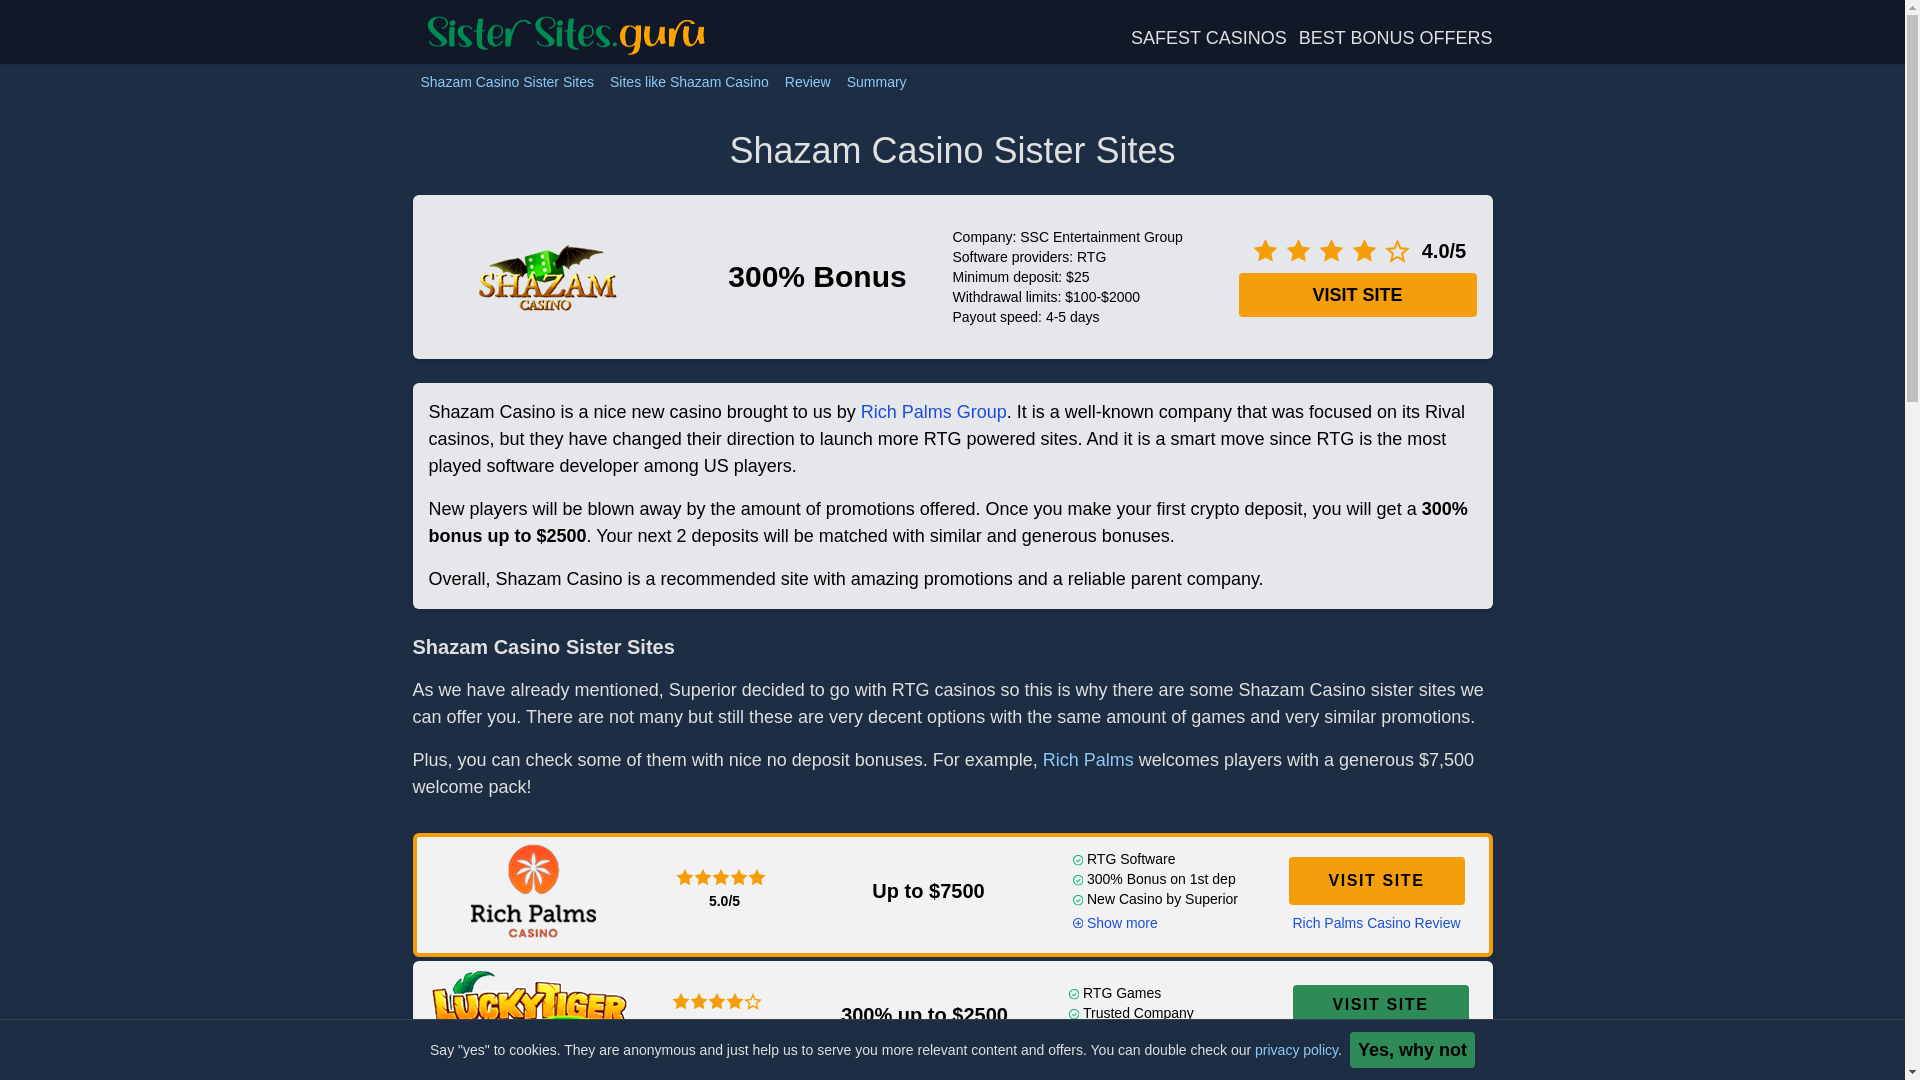 This screenshot has width=1920, height=1080. Describe the element at coordinates (1208, 38) in the screenshot. I see `SAFEST CASINOS` at that location.